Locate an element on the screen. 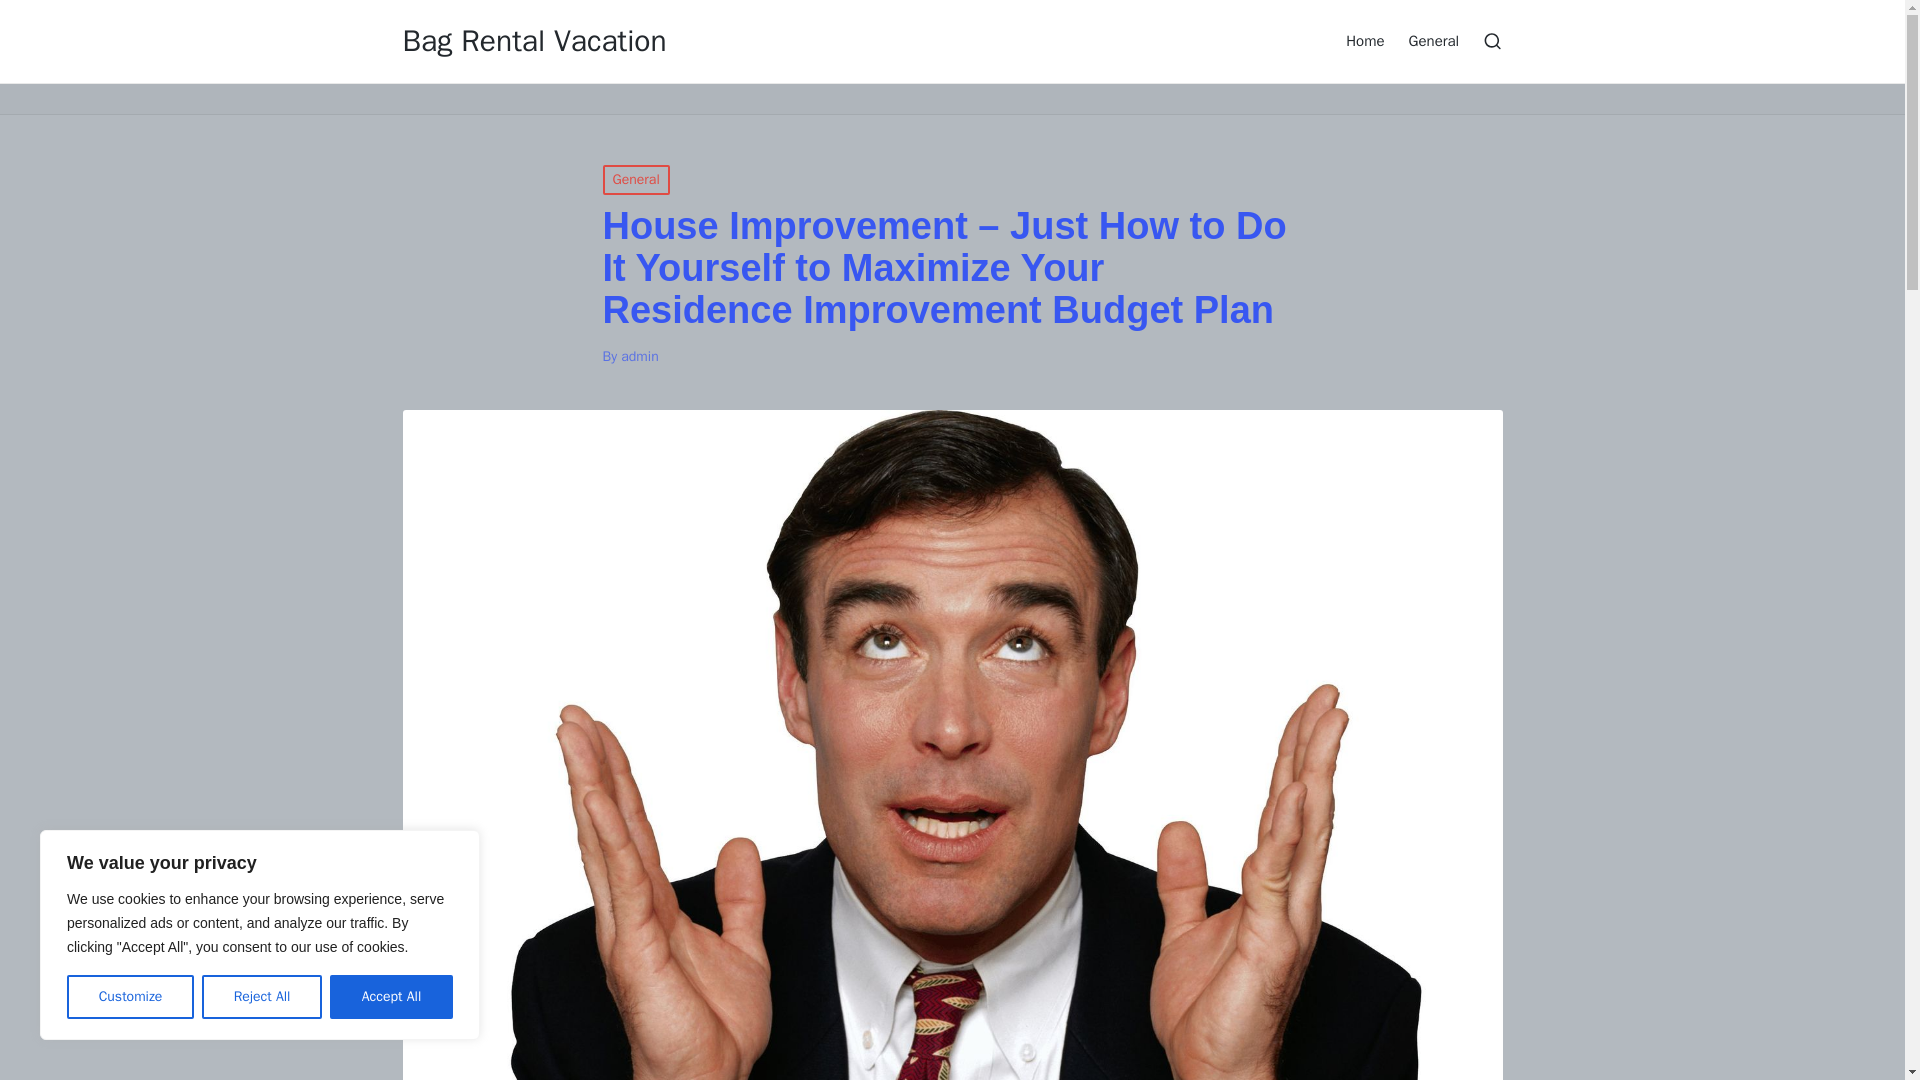 The image size is (1920, 1080). General is located at coordinates (1434, 40).